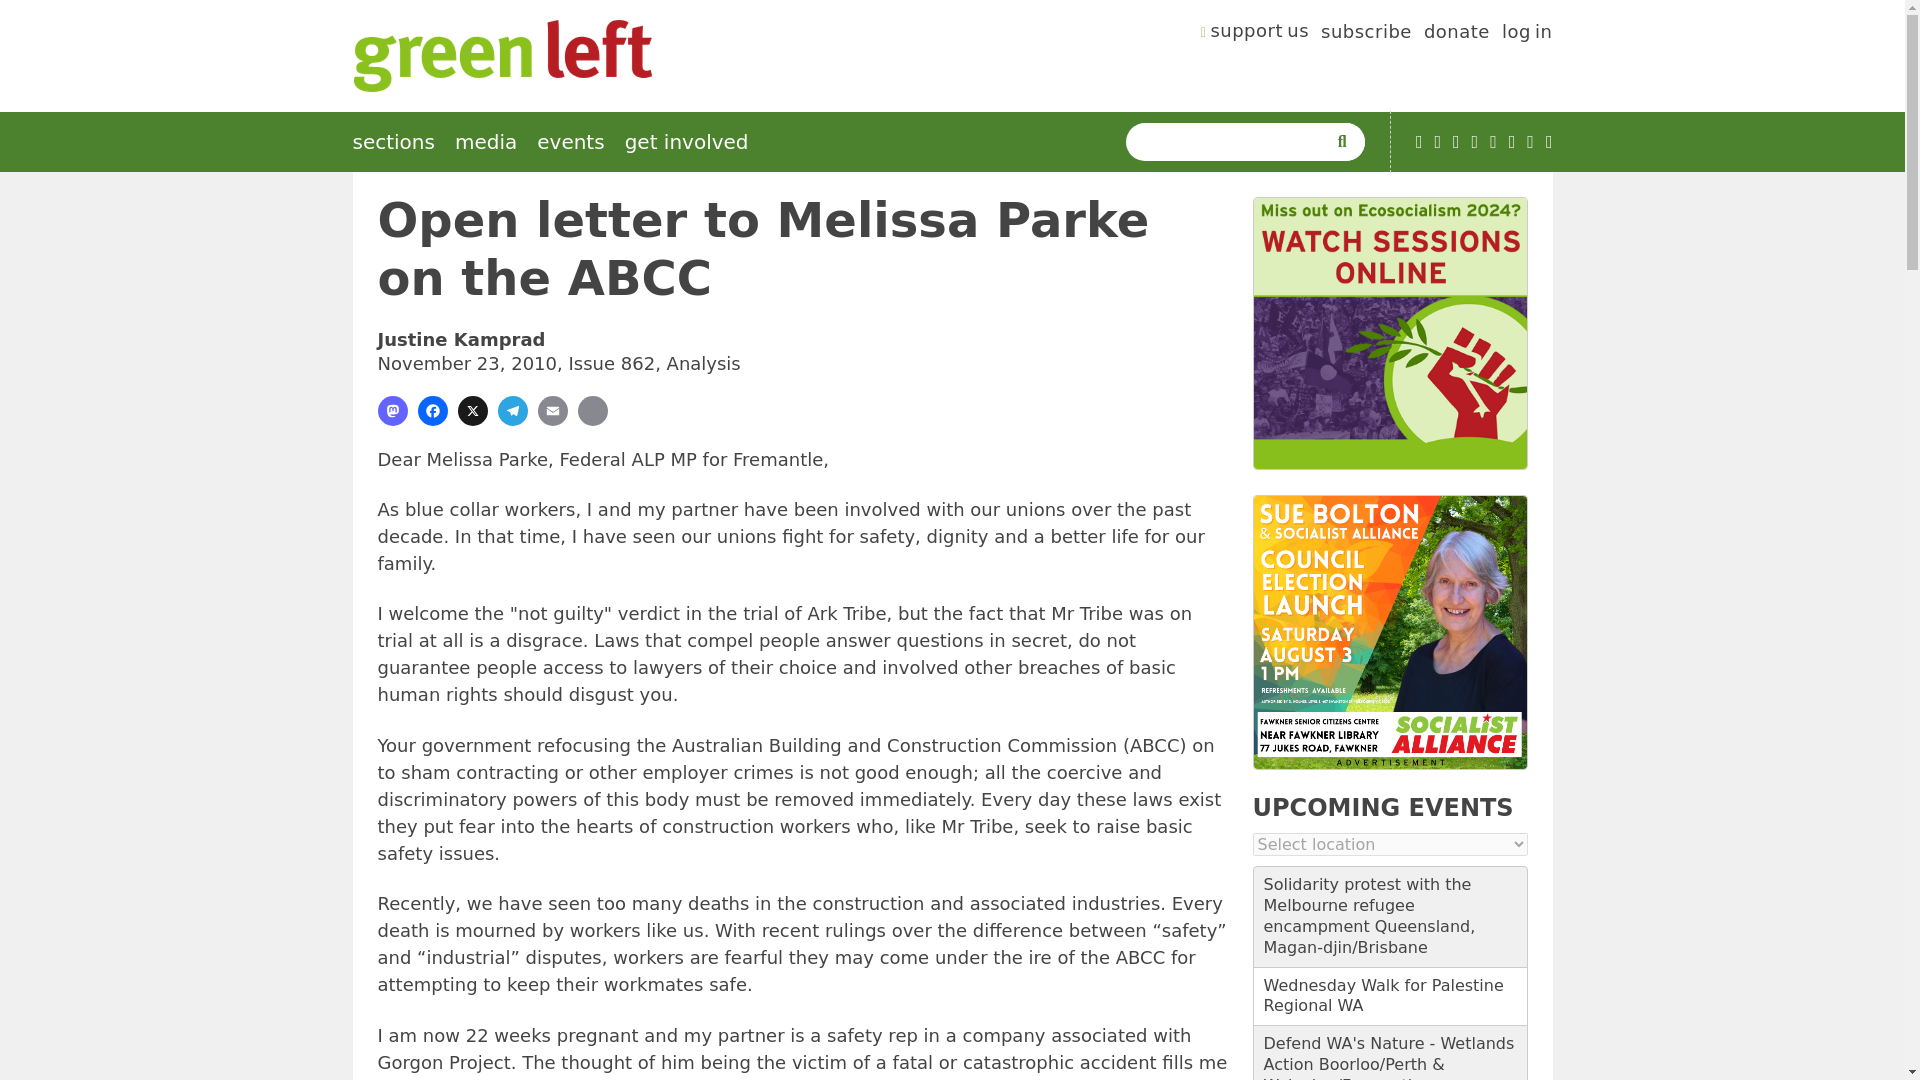  What do you see at coordinates (392, 410) in the screenshot?
I see `Share on Mastondon` at bounding box center [392, 410].